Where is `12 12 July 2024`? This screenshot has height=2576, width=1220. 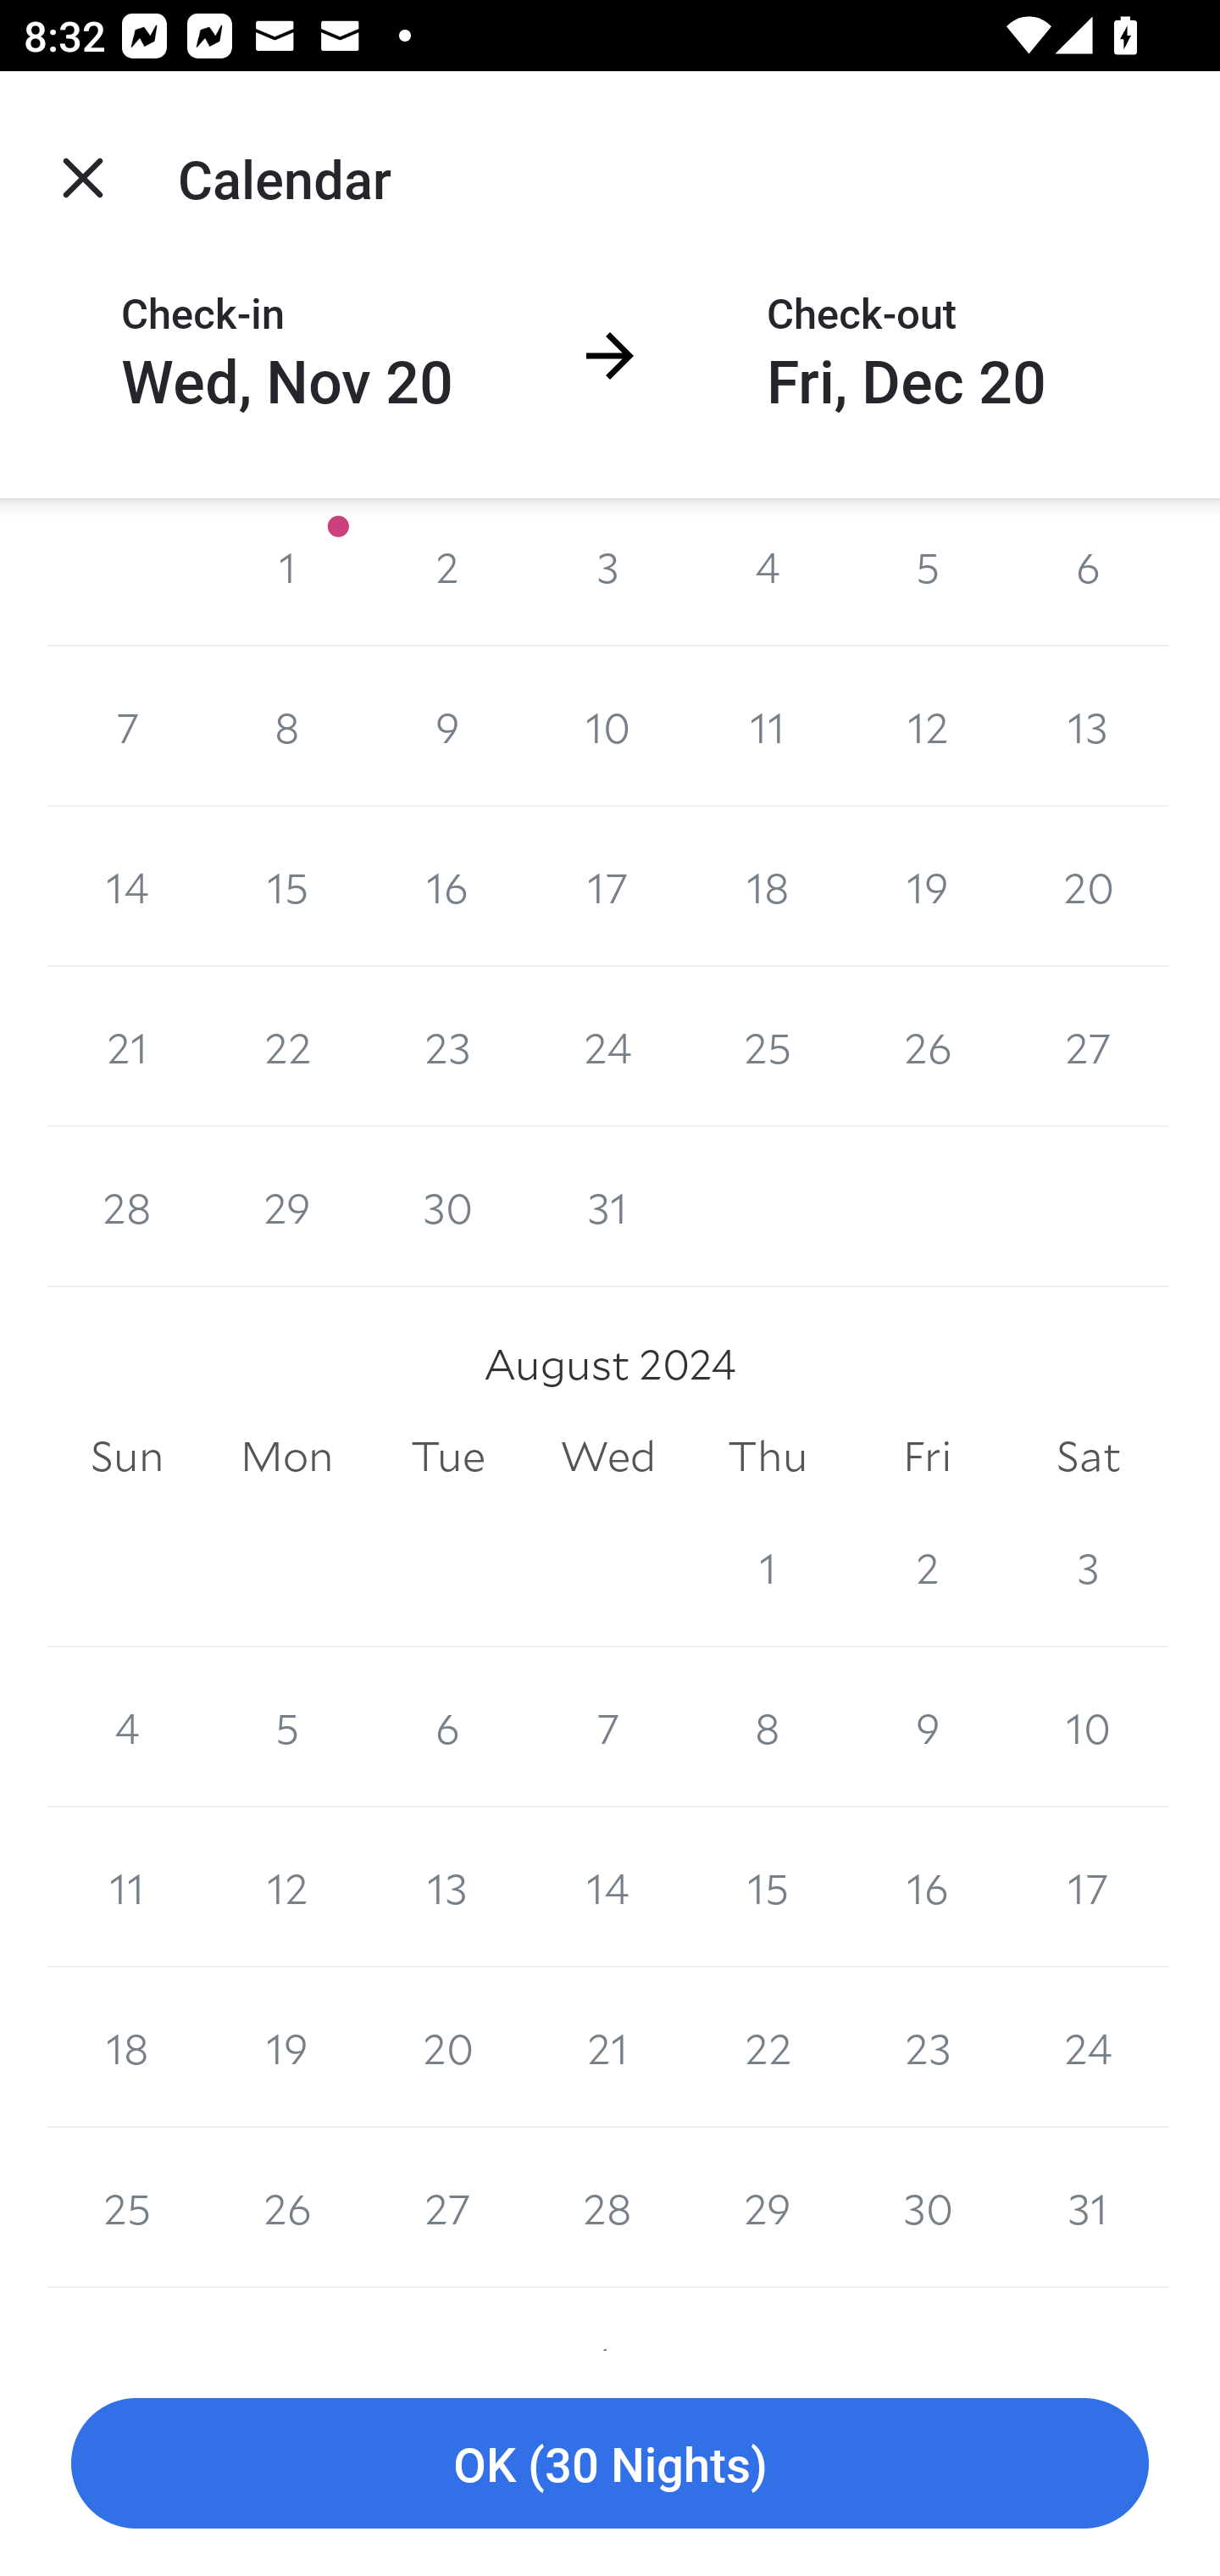 12 12 July 2024 is located at coordinates (927, 726).